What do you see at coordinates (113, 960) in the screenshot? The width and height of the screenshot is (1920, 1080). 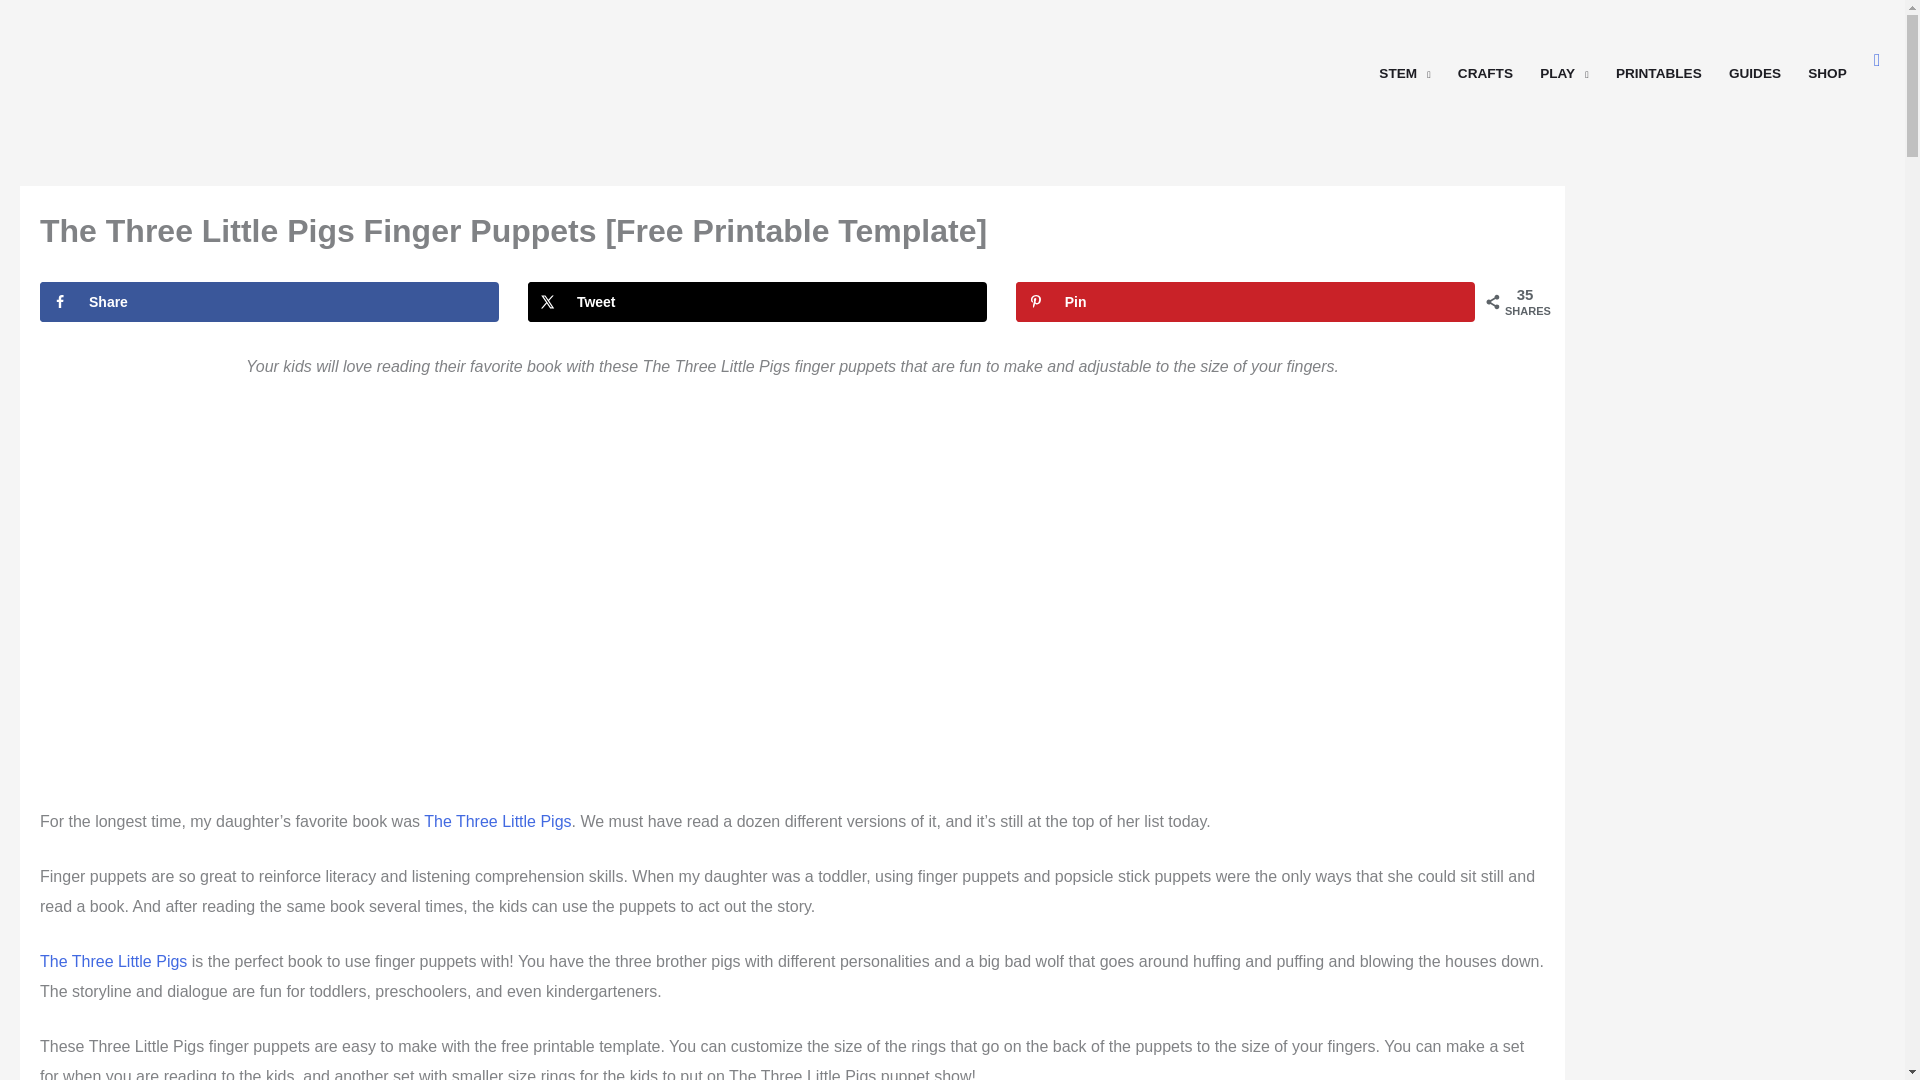 I see `The Three Little Pigs` at bounding box center [113, 960].